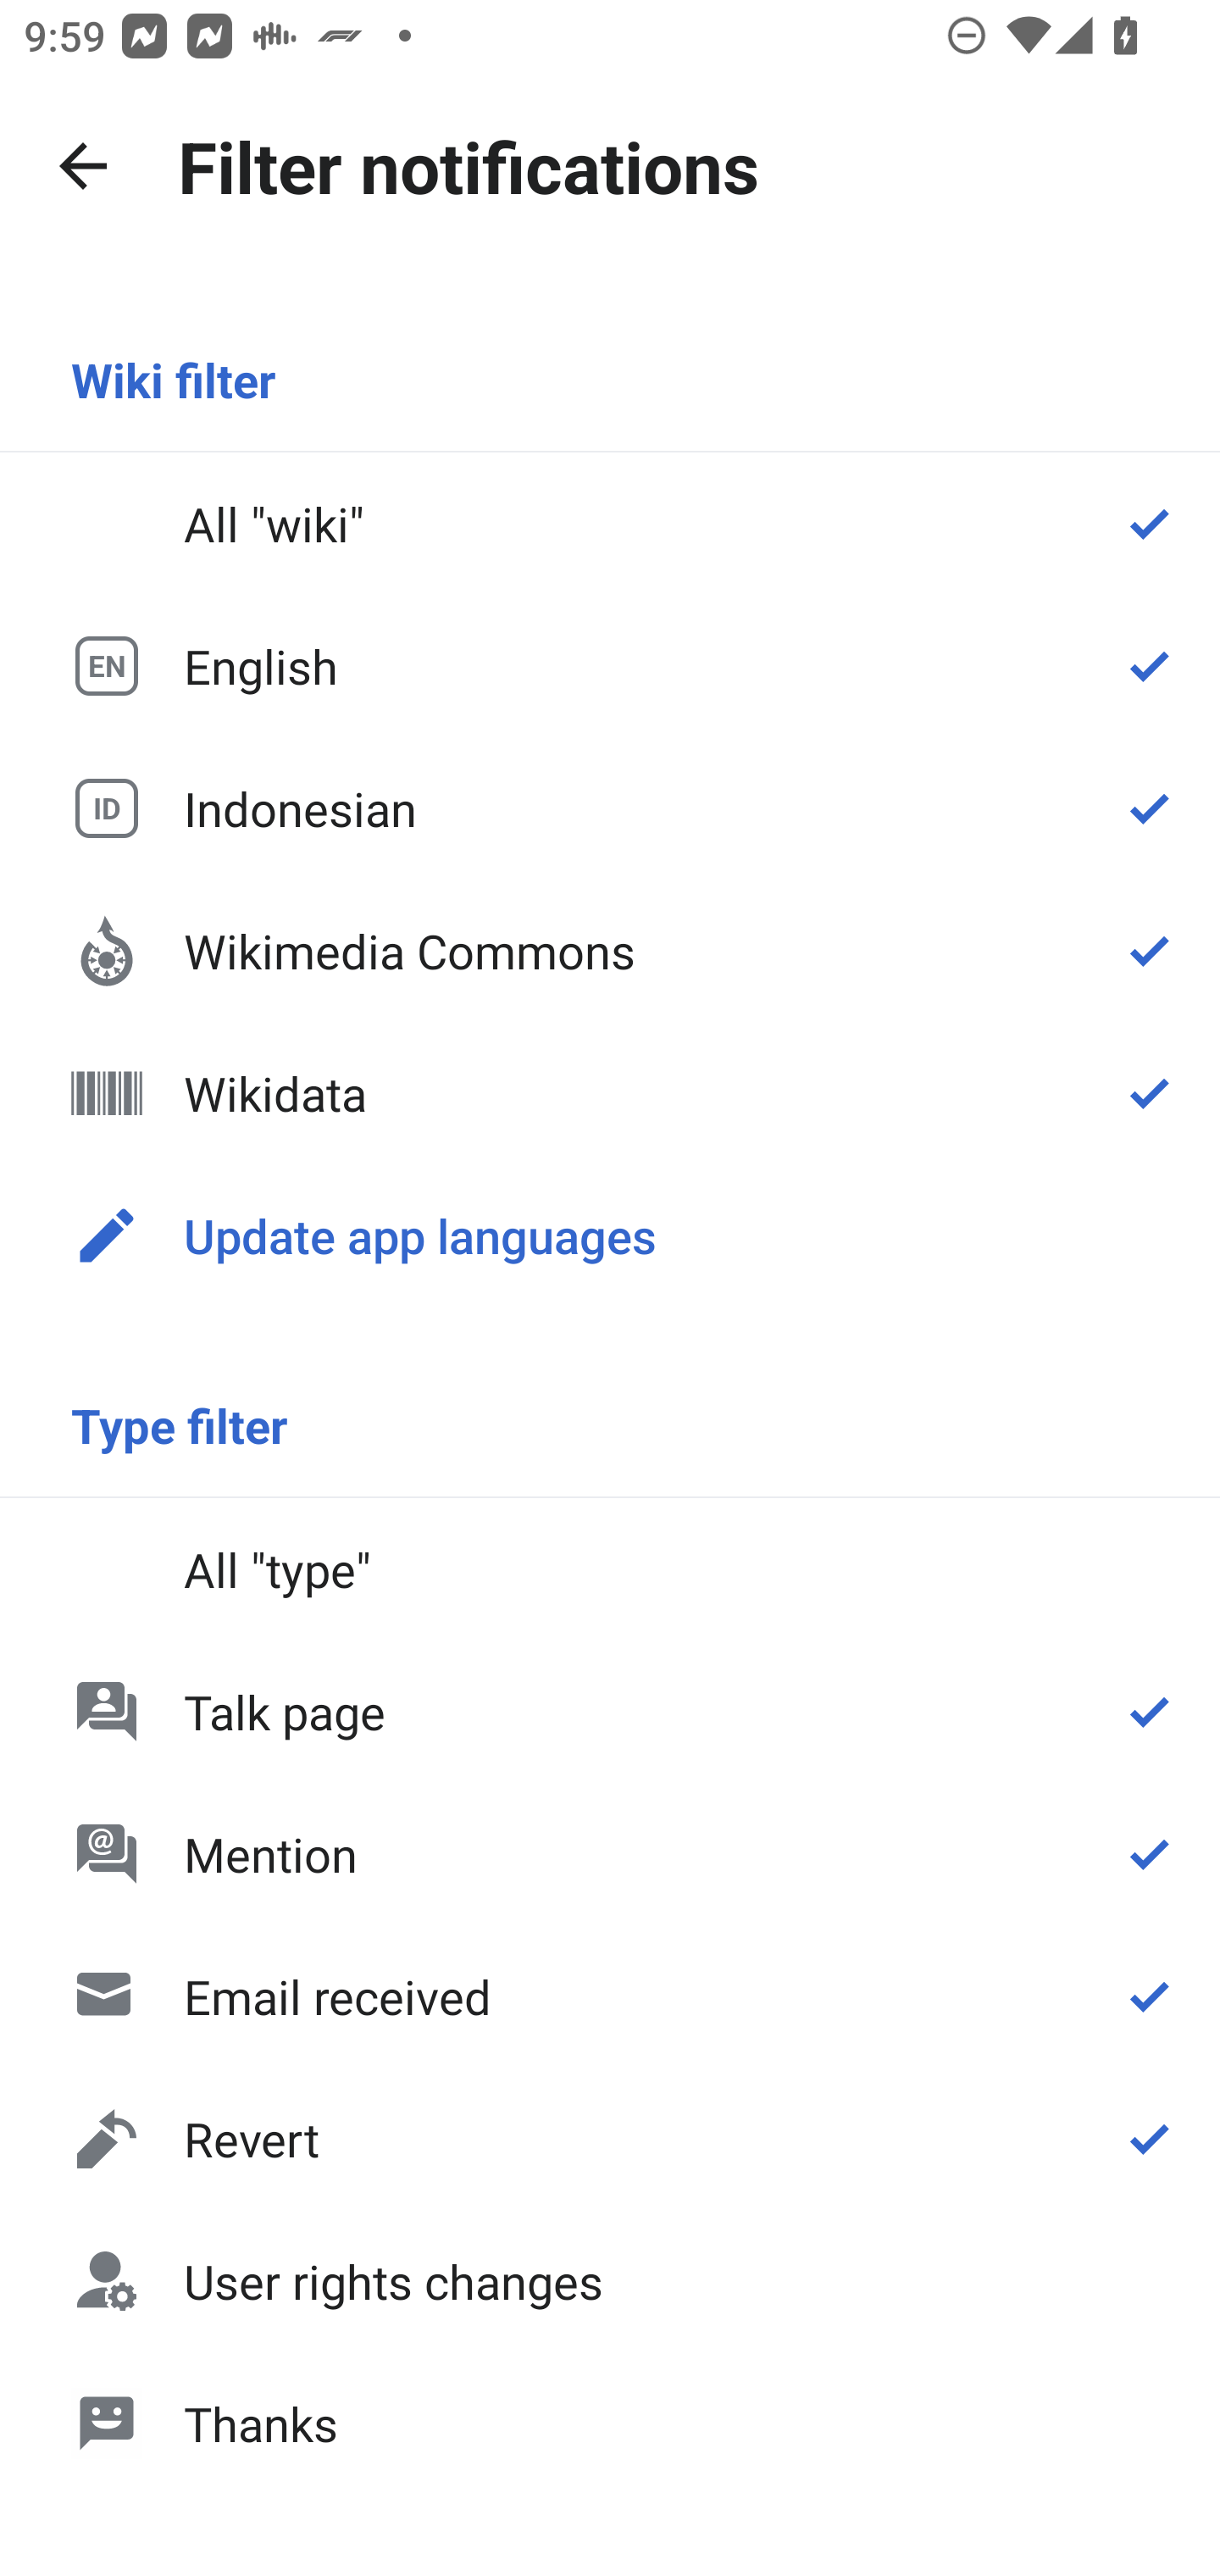  I want to click on Navigate up, so click(83, 166).